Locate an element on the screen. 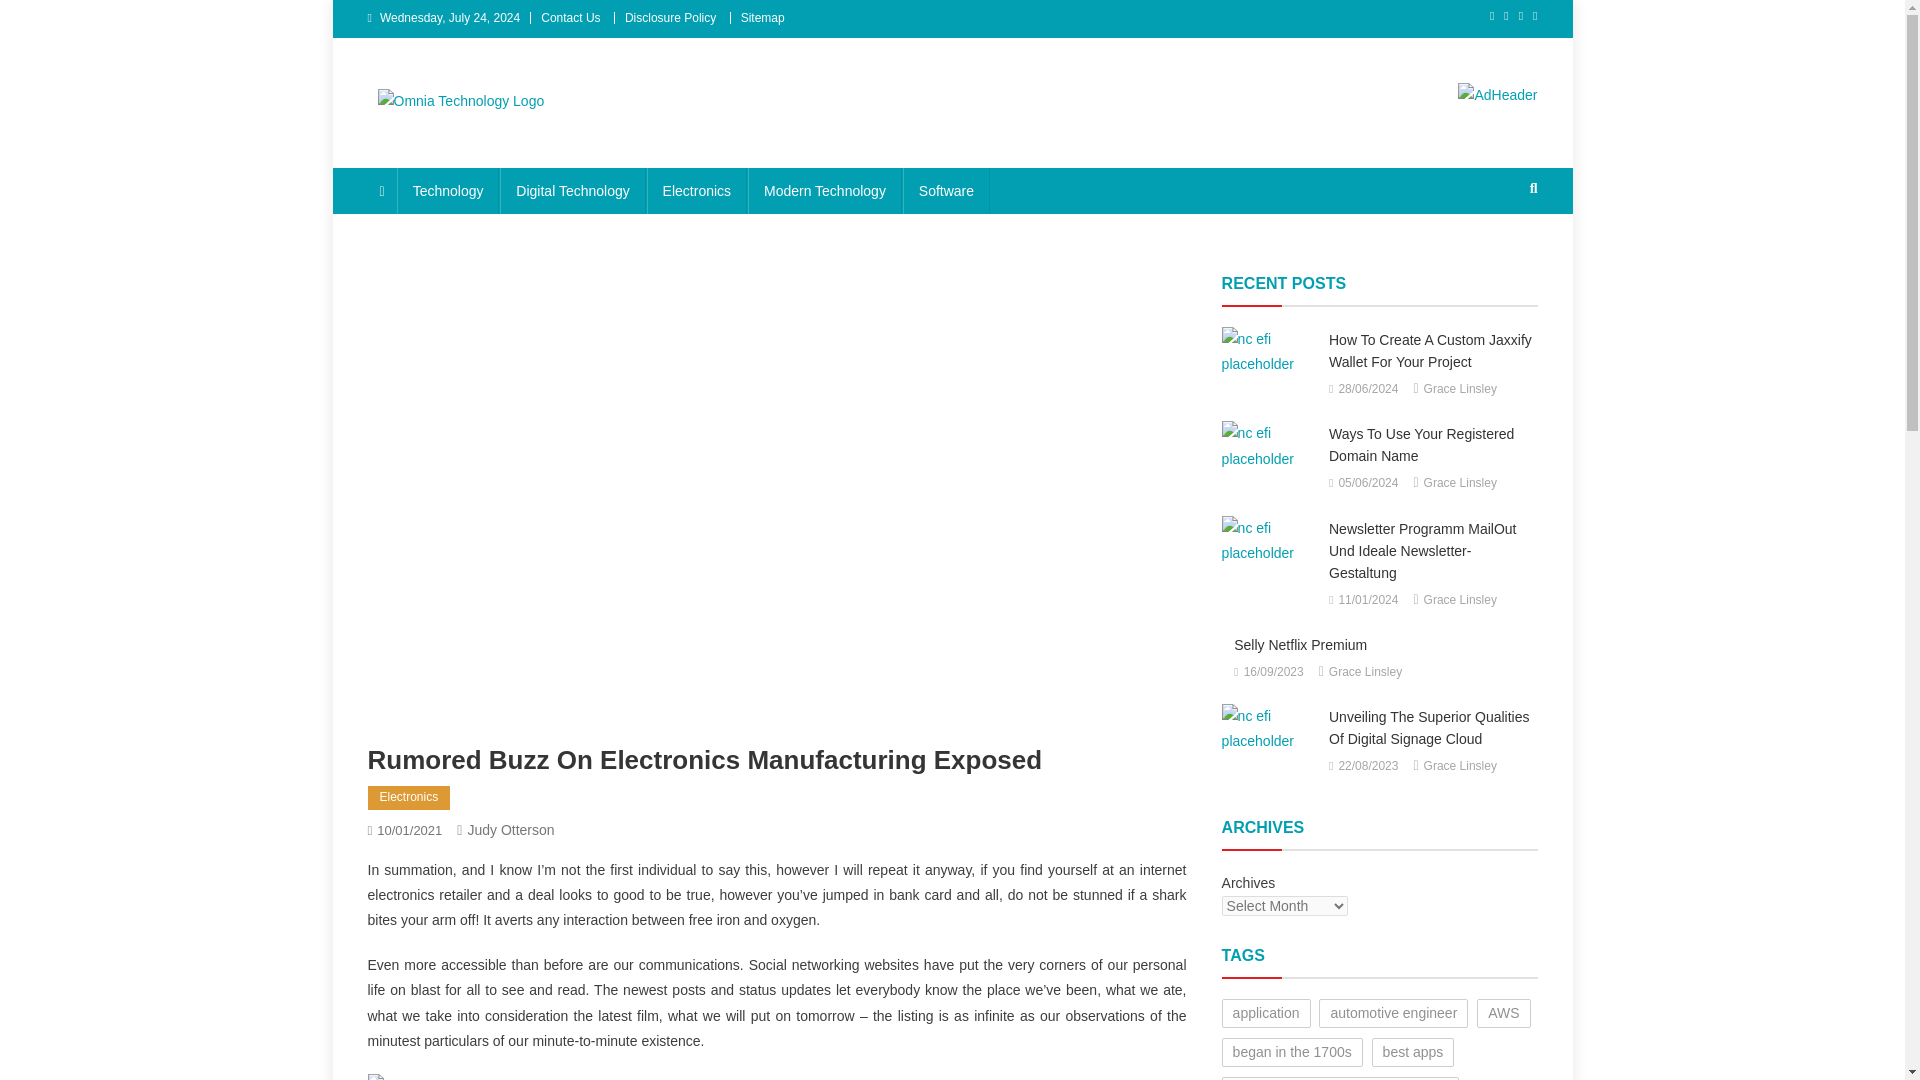 The height and width of the screenshot is (1080, 1920). Electronics is located at coordinates (696, 190).